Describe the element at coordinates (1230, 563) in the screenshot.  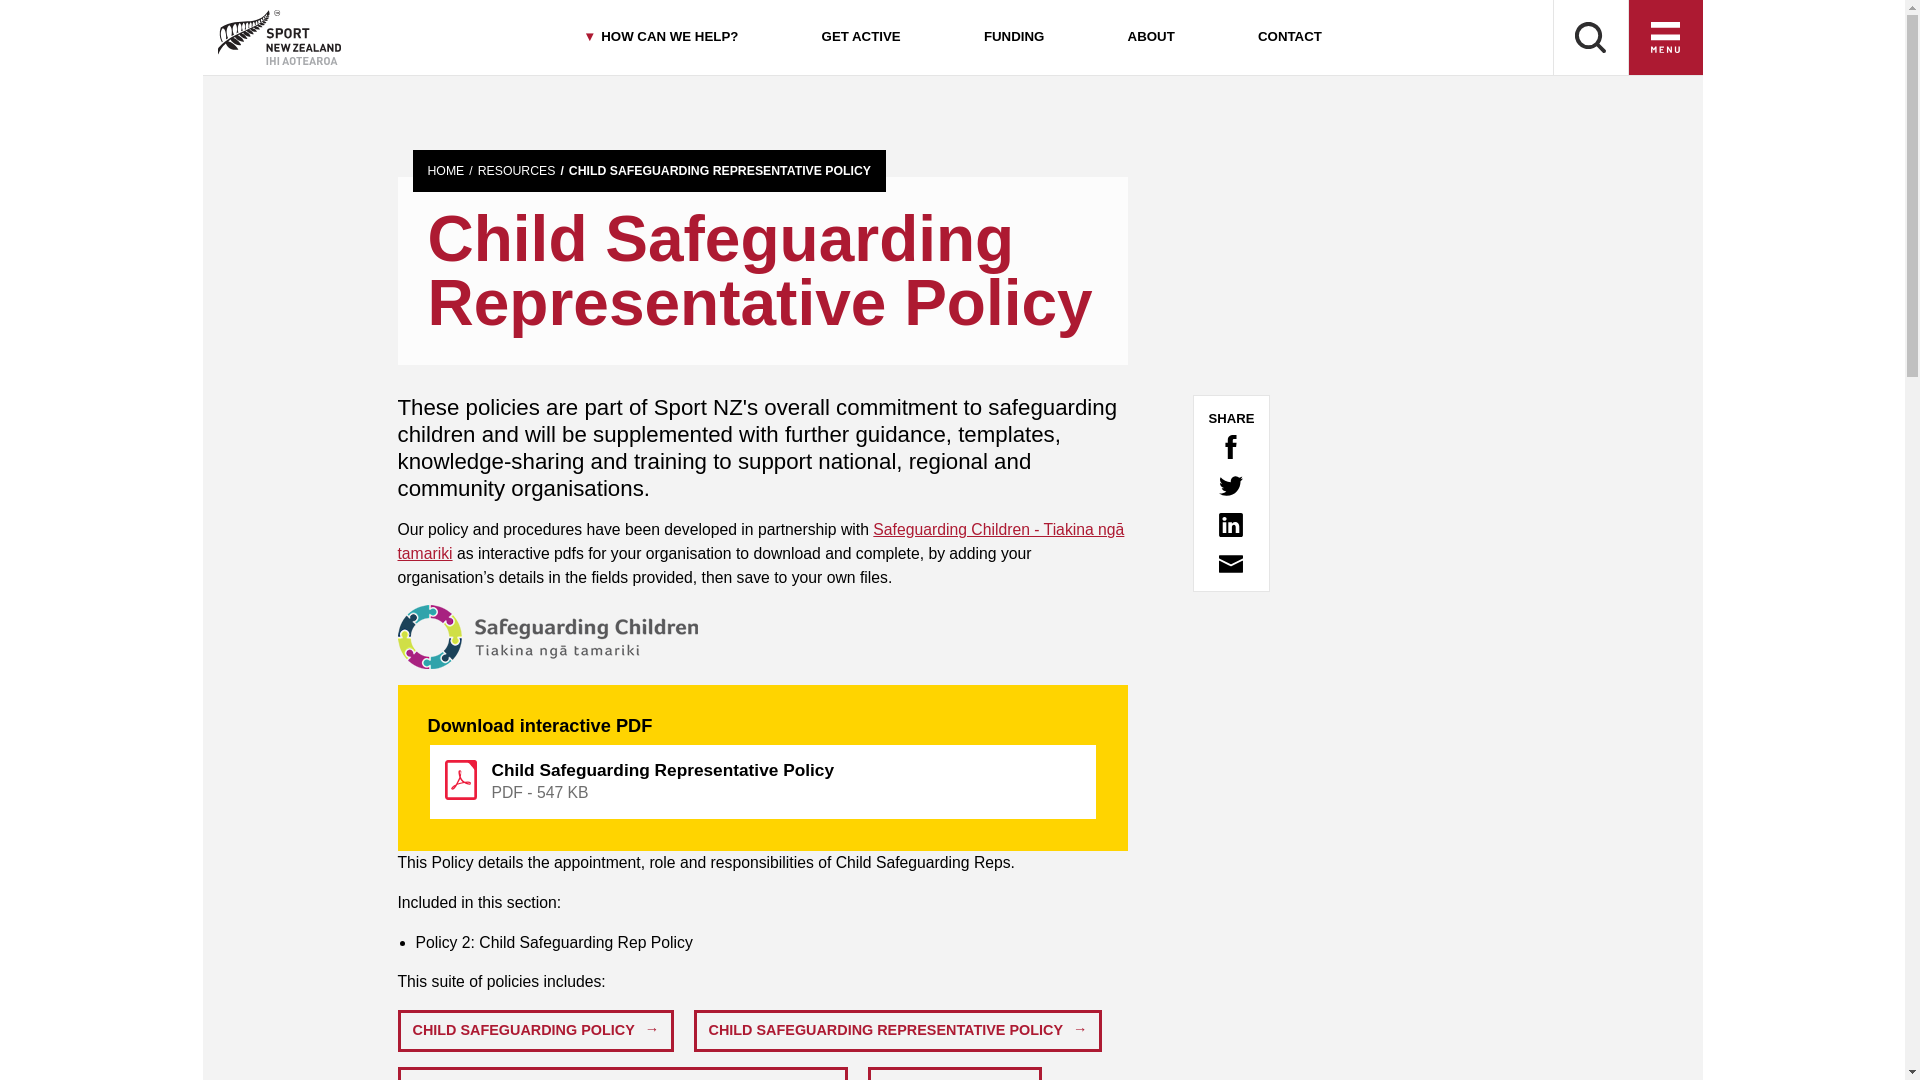
I see `Share via Email` at that location.